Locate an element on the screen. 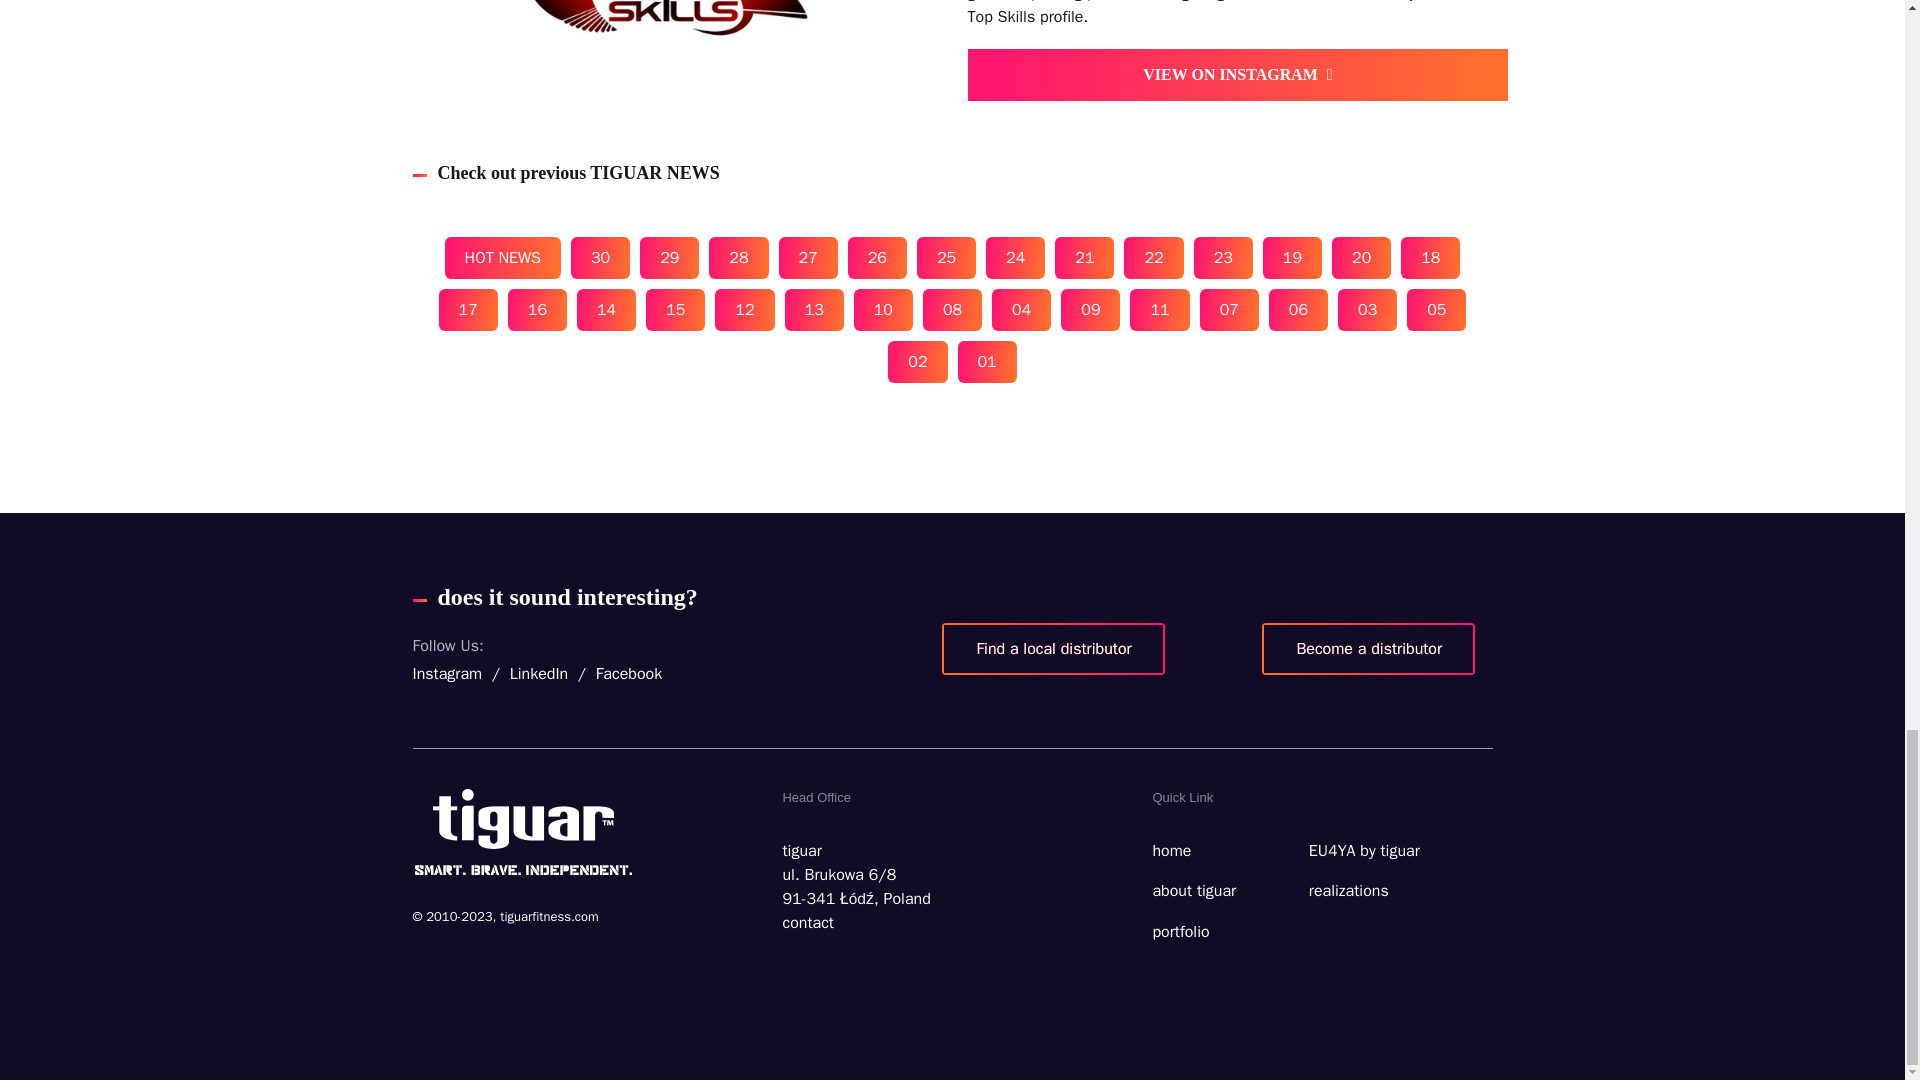  17 is located at coordinates (468, 310).